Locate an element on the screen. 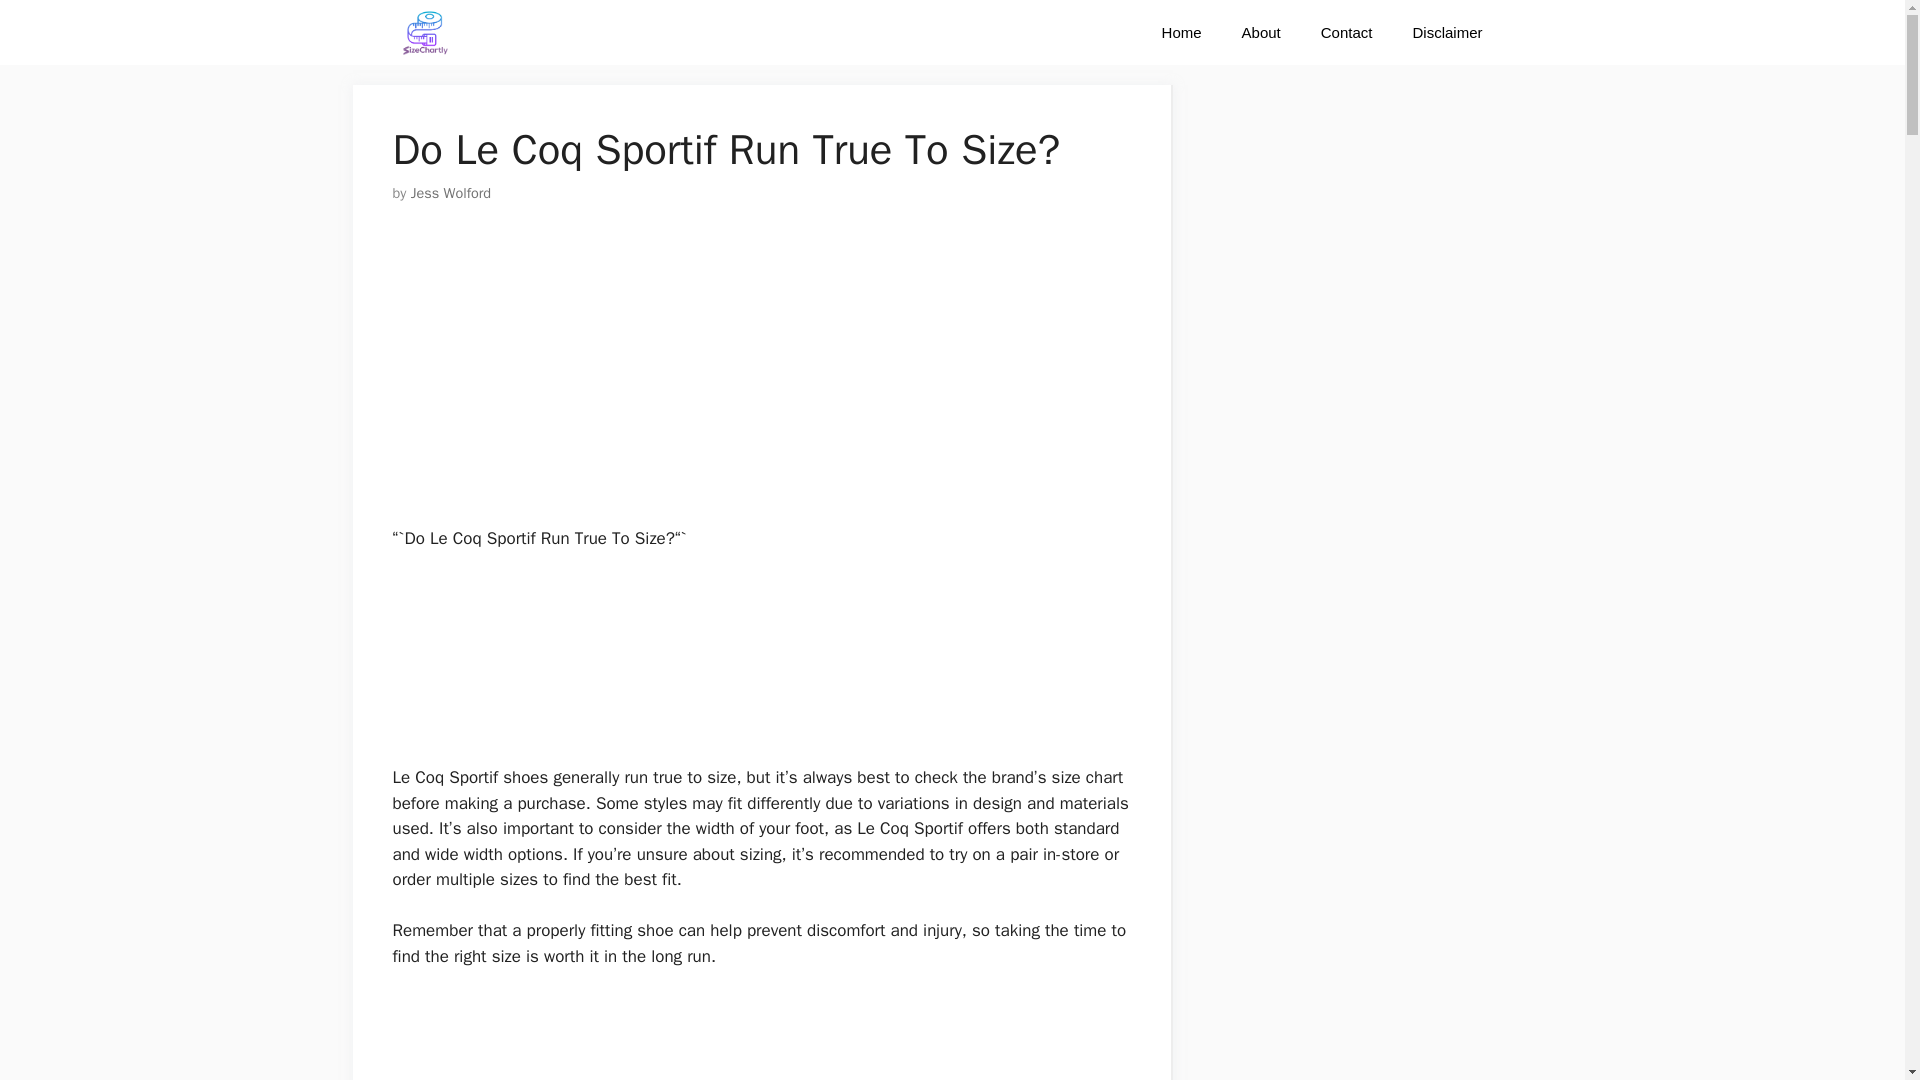  Advertisement is located at coordinates (760, 666).